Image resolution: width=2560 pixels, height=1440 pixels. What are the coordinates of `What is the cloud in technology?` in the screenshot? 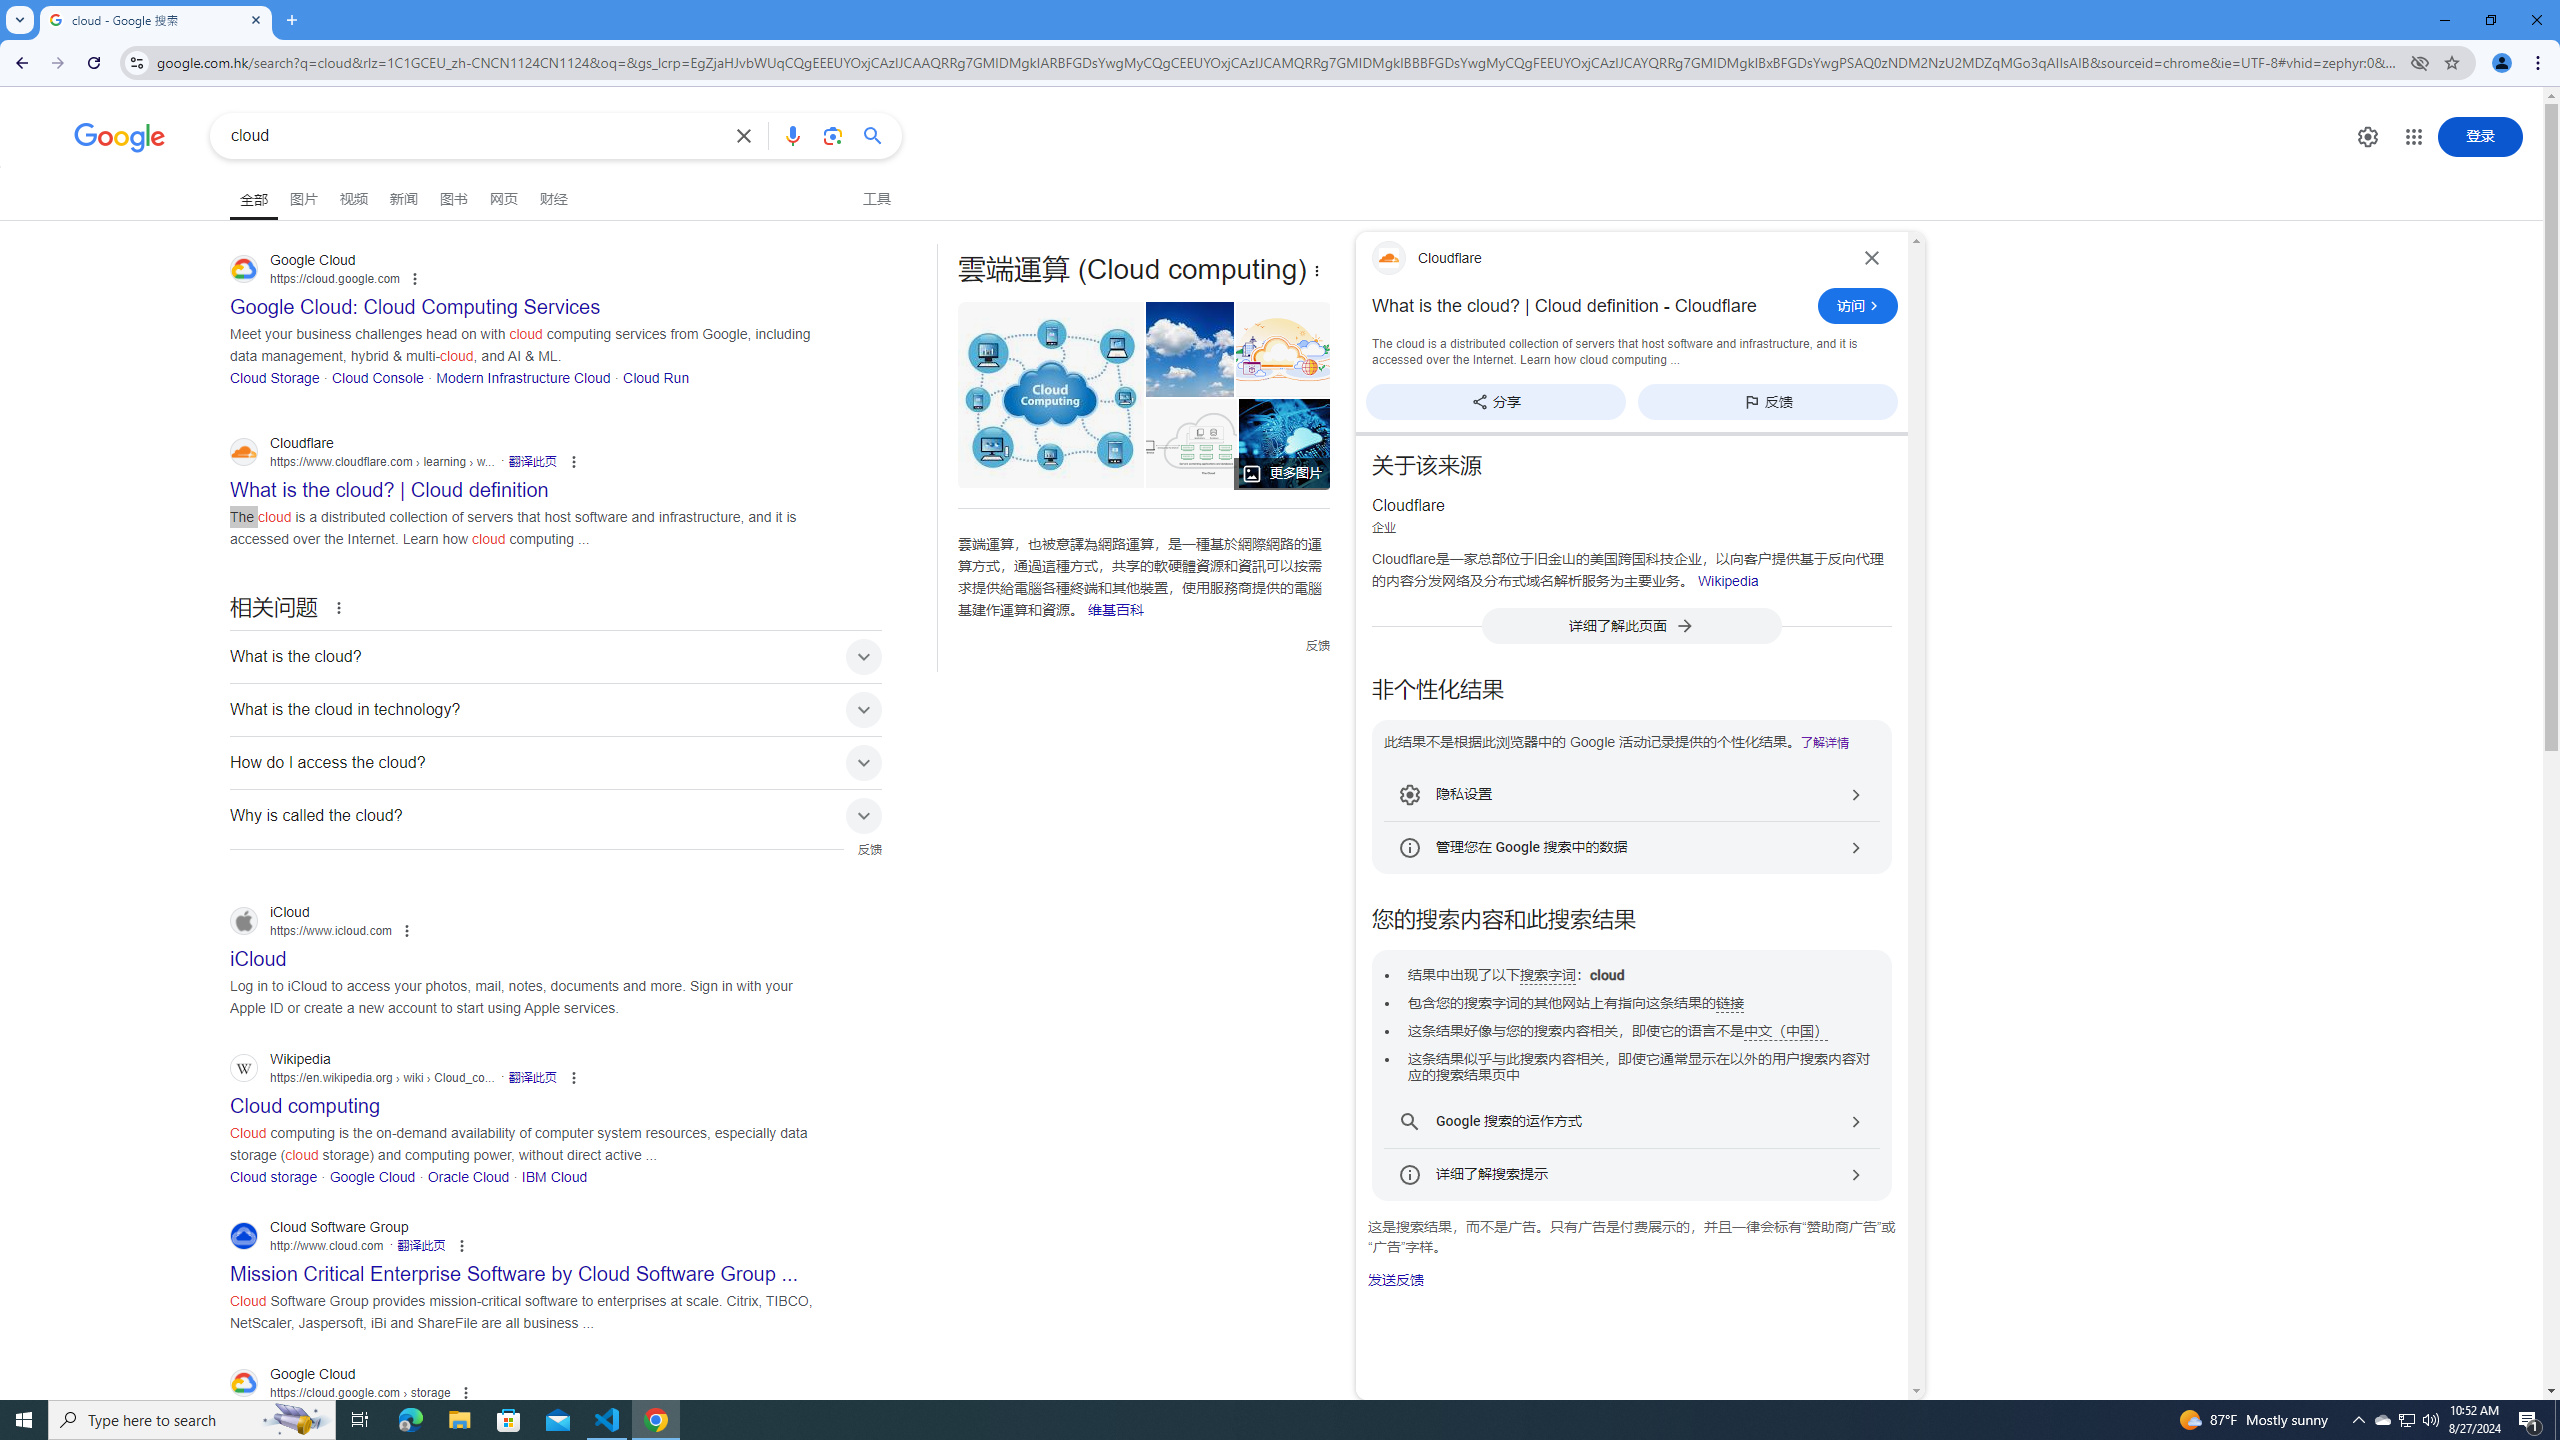 It's located at (556, 708).